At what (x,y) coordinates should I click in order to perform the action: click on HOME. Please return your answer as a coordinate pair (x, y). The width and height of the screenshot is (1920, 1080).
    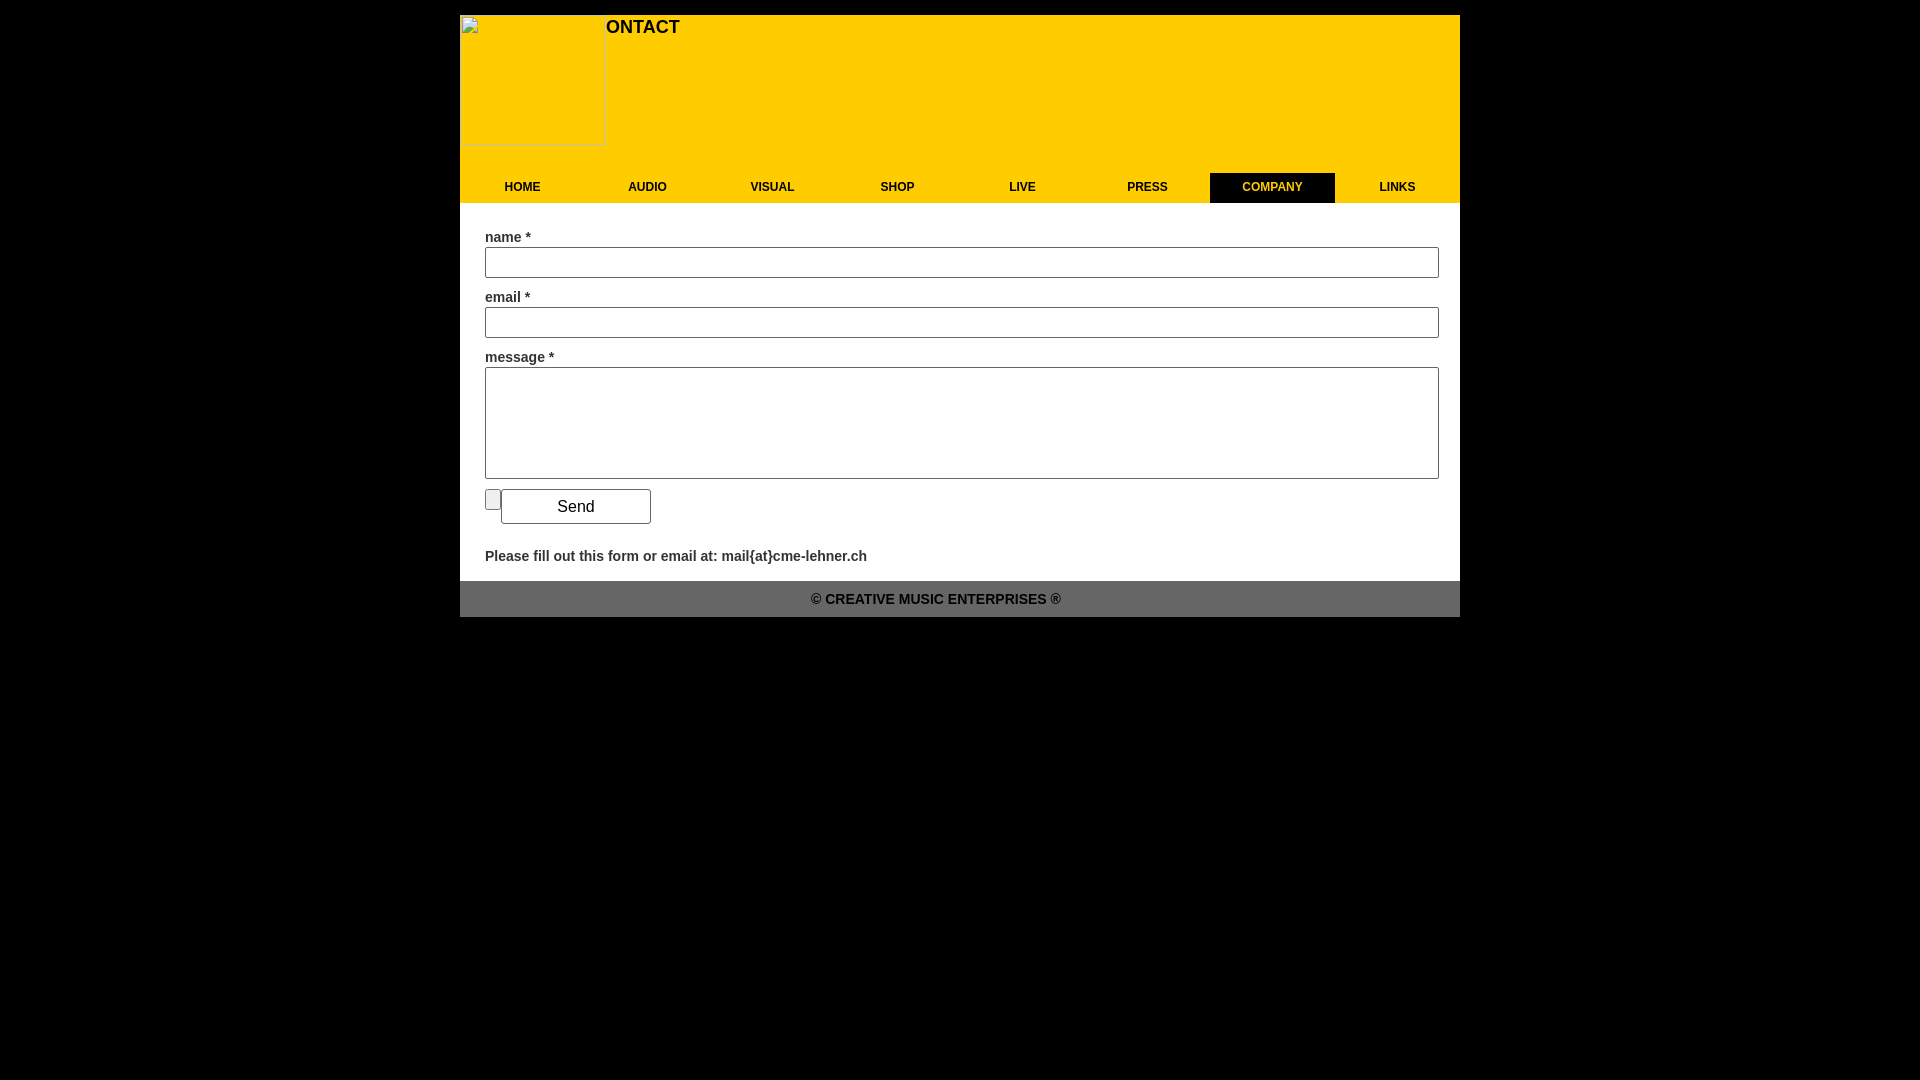
    Looking at the image, I should click on (522, 188).